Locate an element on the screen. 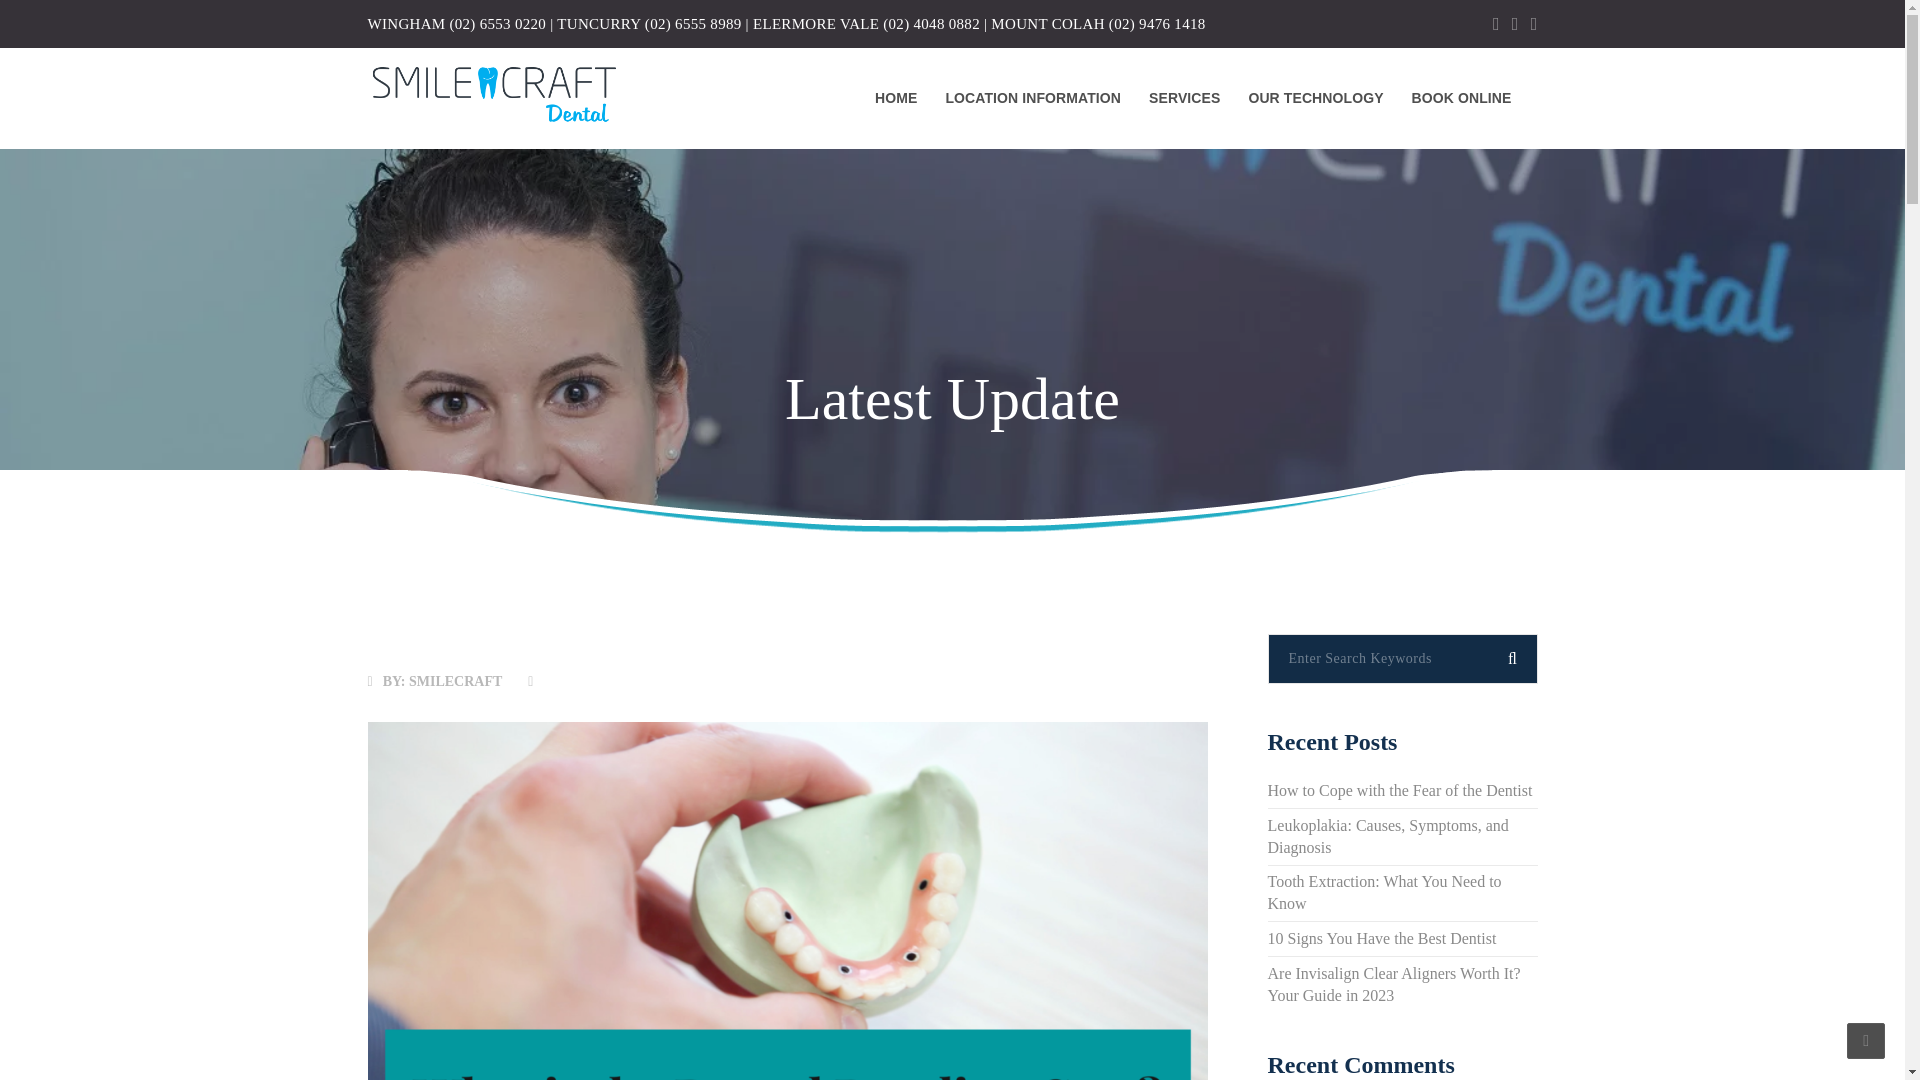 The image size is (1920, 1080). SMILECRAFT is located at coordinates (454, 681).